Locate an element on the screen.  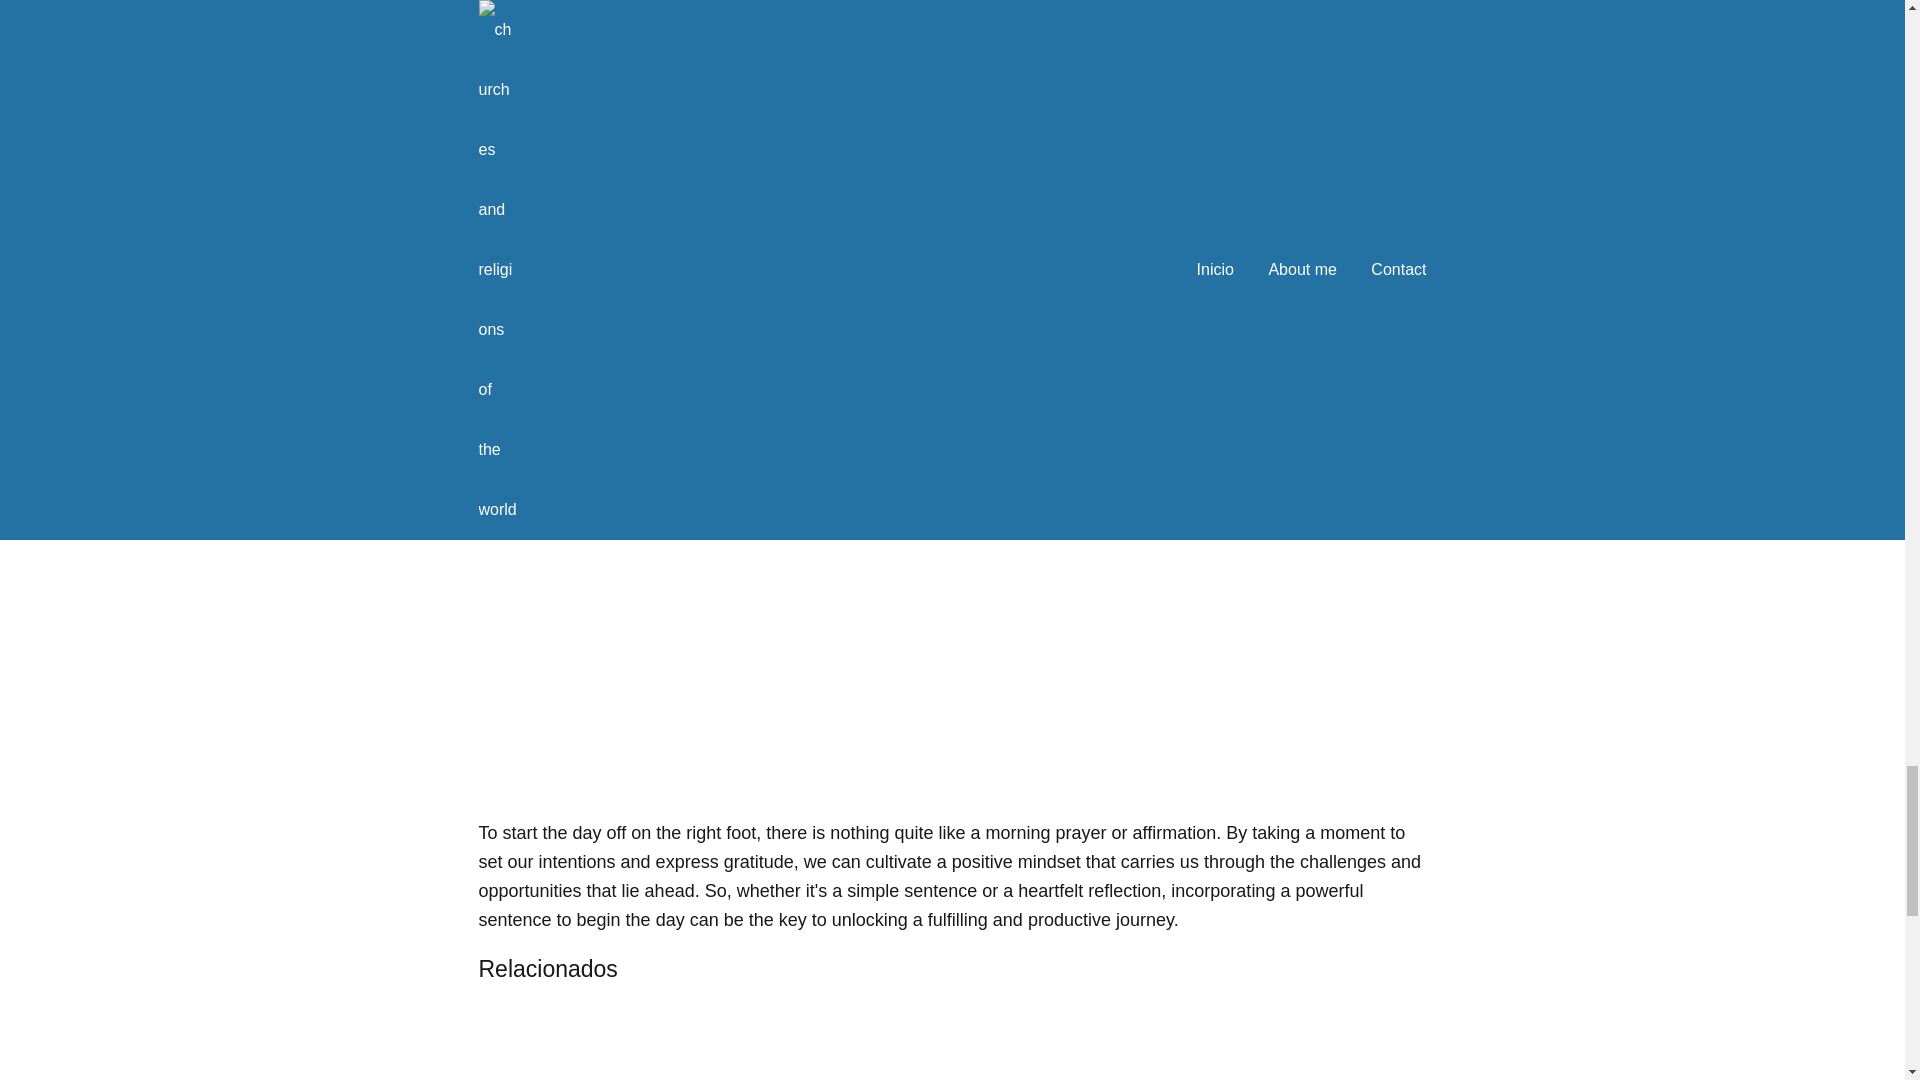
The Biblical Meaning of Thanksgiving is located at coordinates (880, 1036).